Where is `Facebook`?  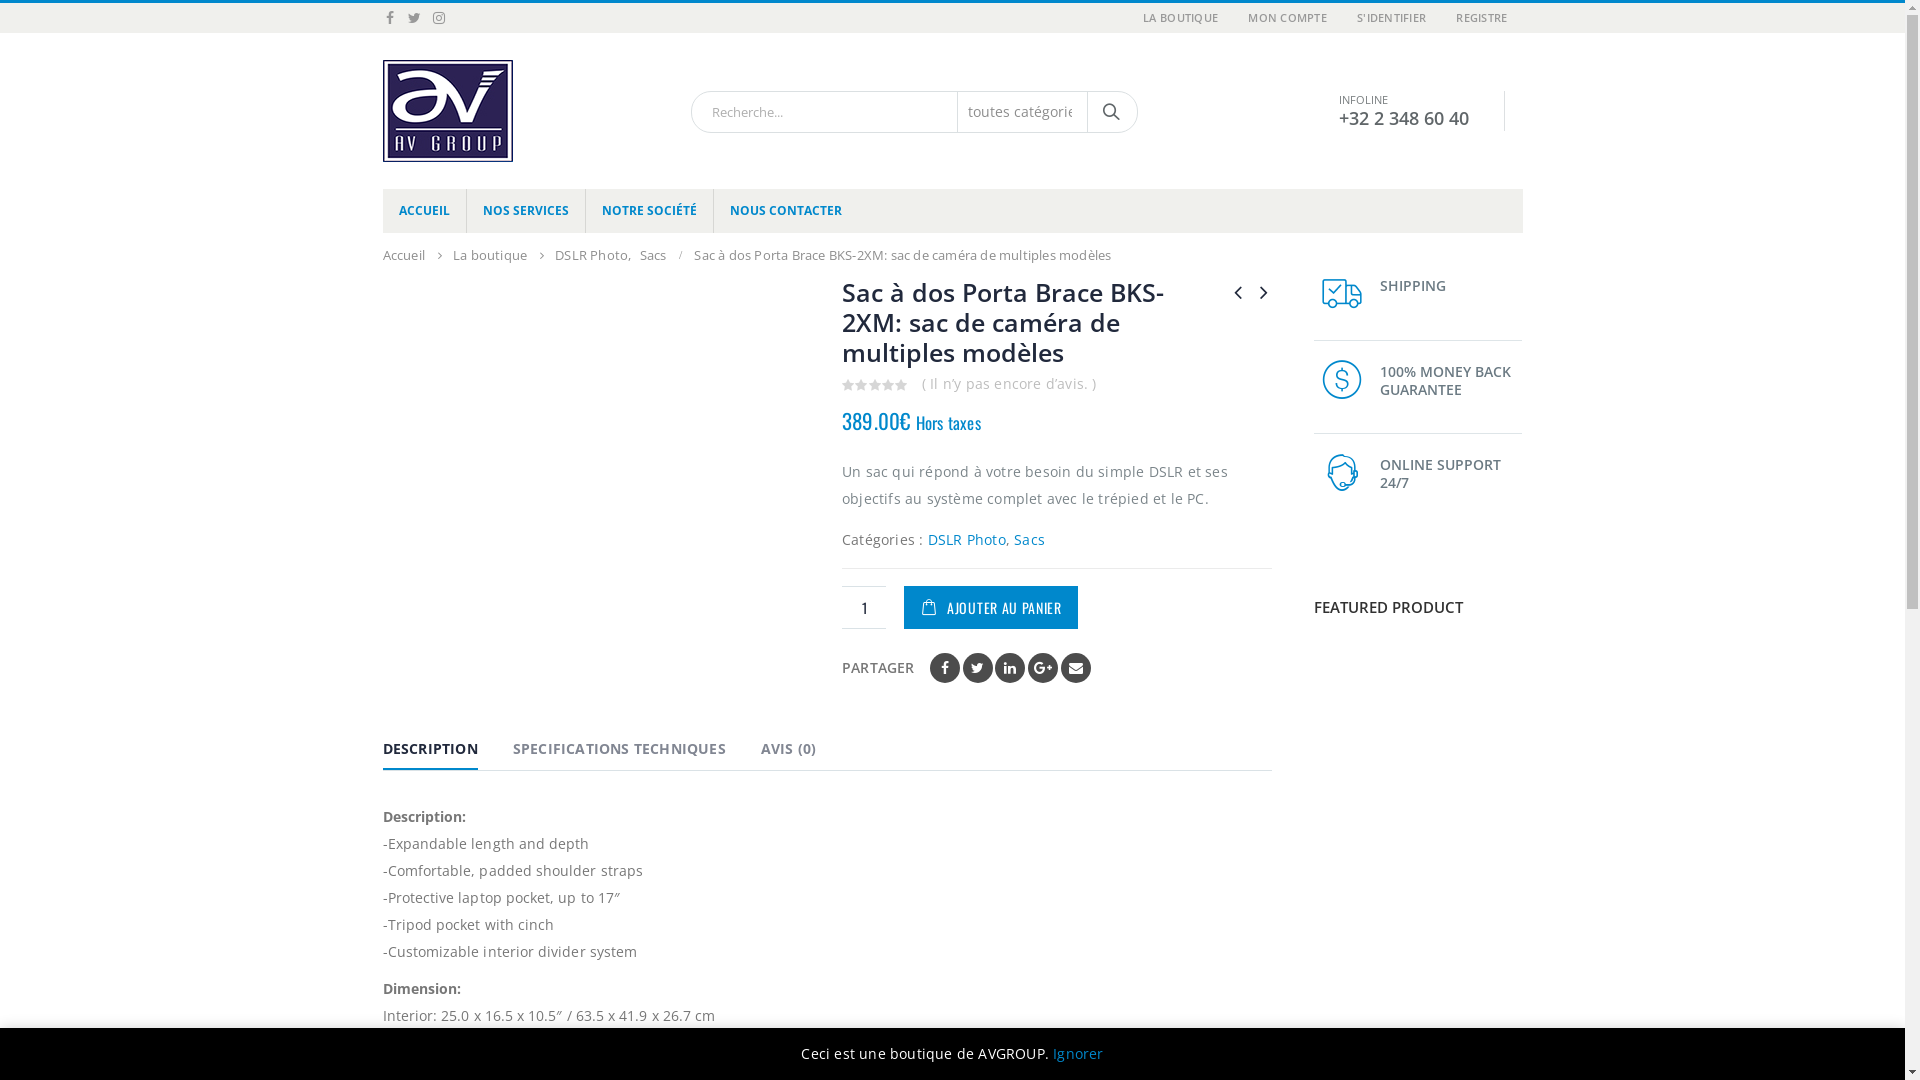 Facebook is located at coordinates (945, 668).